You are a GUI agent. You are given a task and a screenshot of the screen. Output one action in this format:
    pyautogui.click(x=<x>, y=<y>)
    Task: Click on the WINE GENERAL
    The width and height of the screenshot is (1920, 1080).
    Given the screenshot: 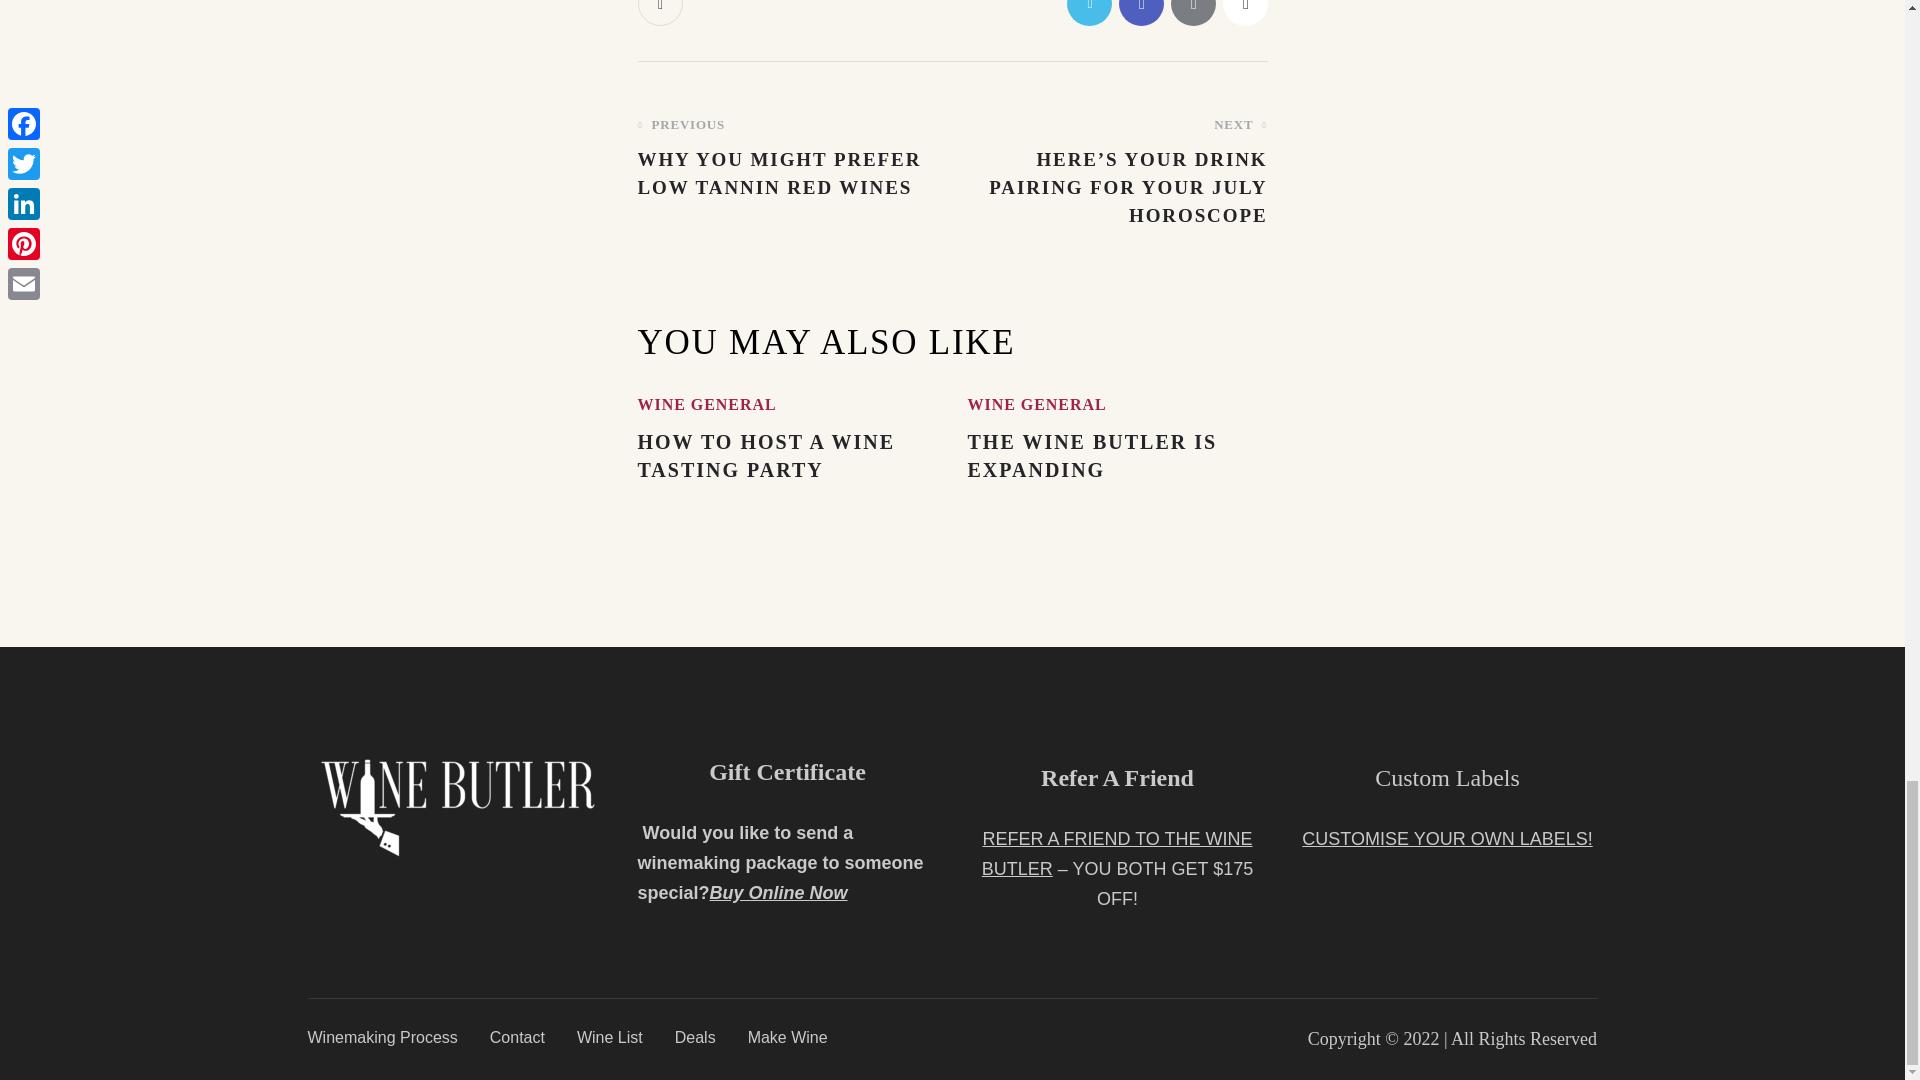 What is the action you would take?
    pyautogui.click(x=707, y=404)
    